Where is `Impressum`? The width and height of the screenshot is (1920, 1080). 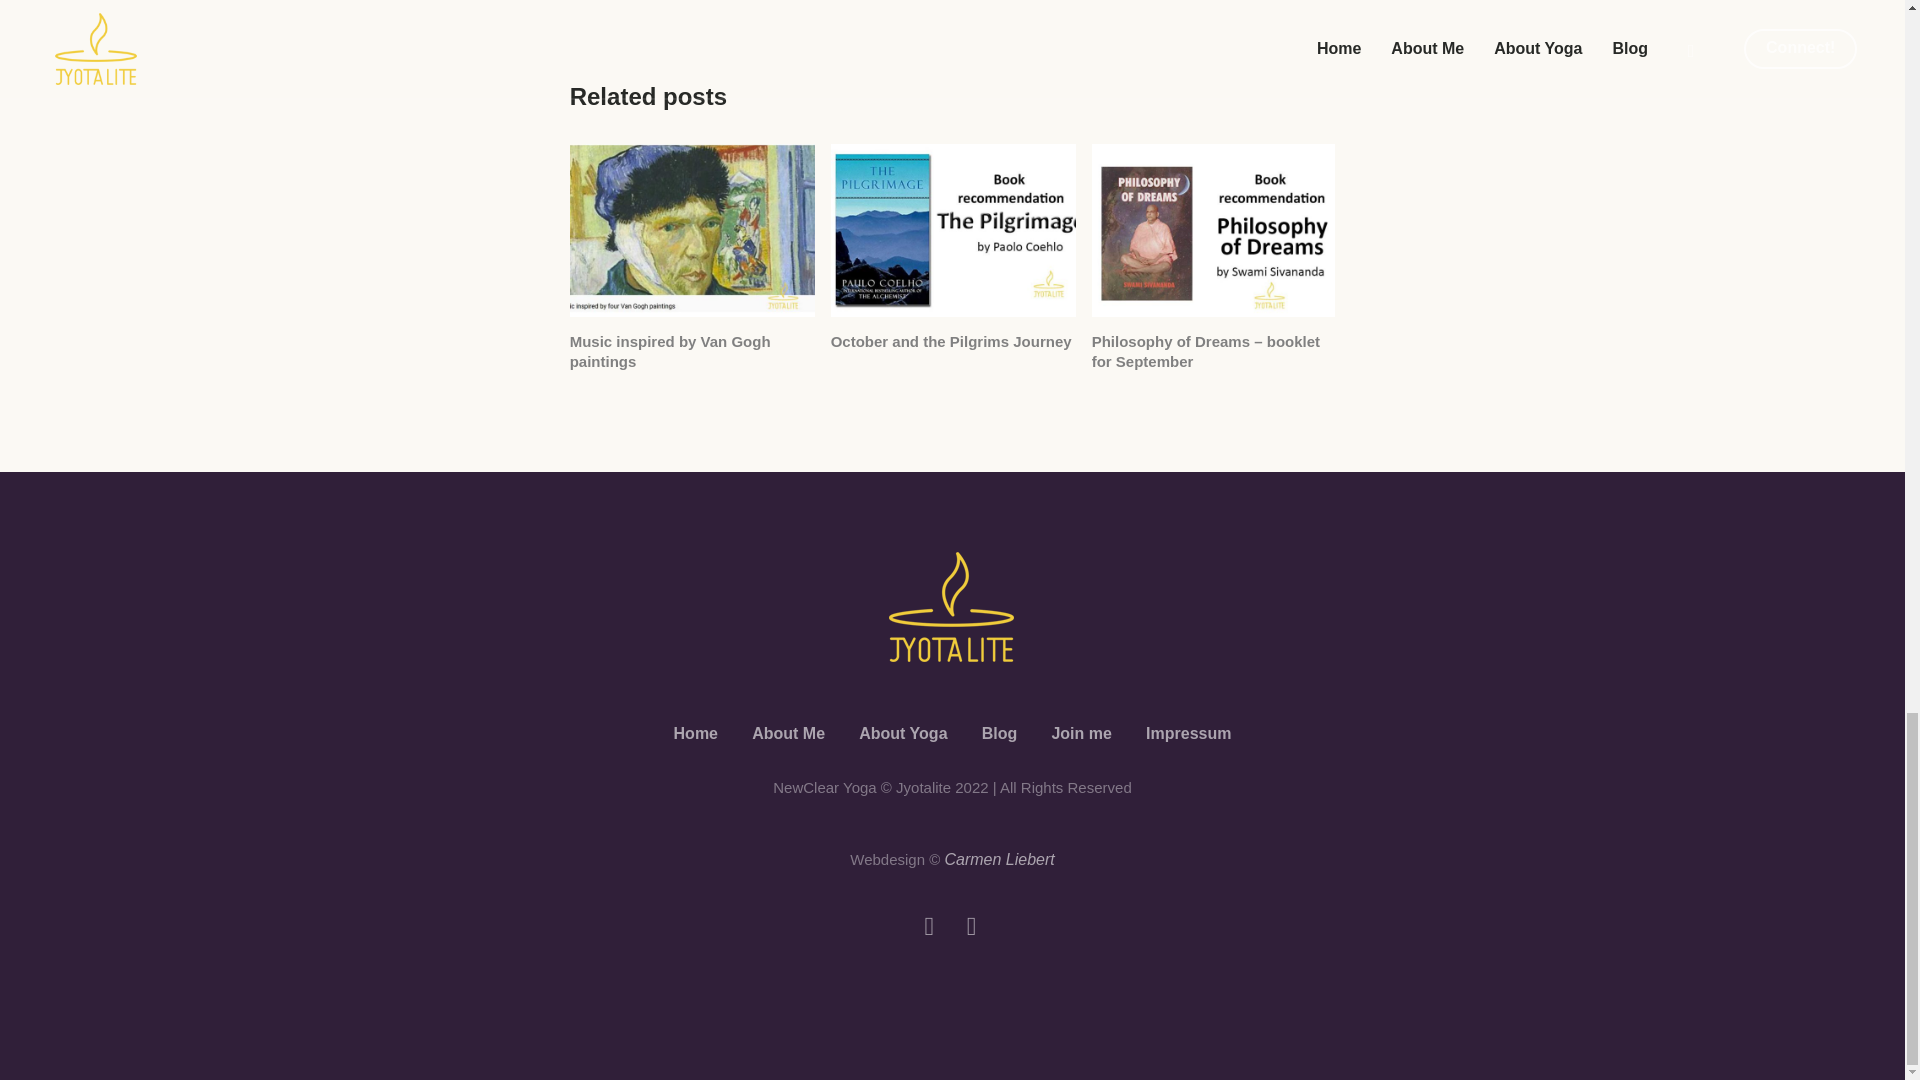
Impressum is located at coordinates (1188, 734).